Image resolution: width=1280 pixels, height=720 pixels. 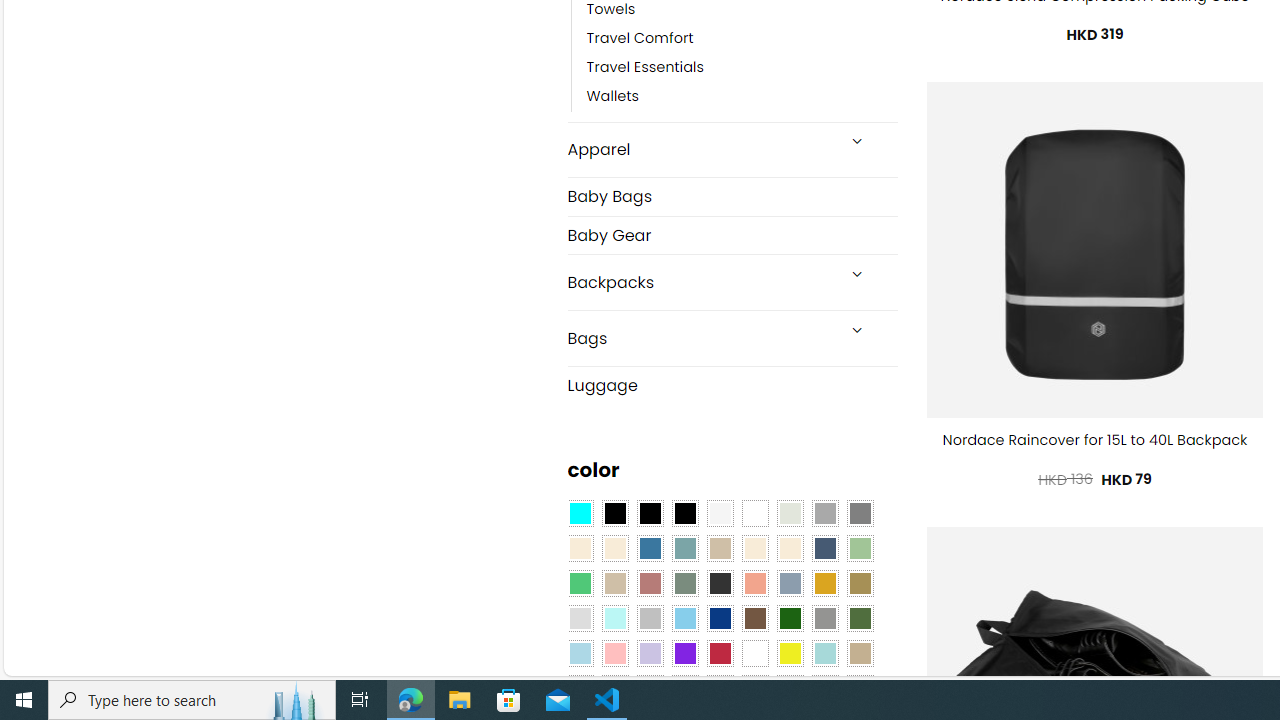 What do you see at coordinates (755, 653) in the screenshot?
I see `White` at bounding box center [755, 653].